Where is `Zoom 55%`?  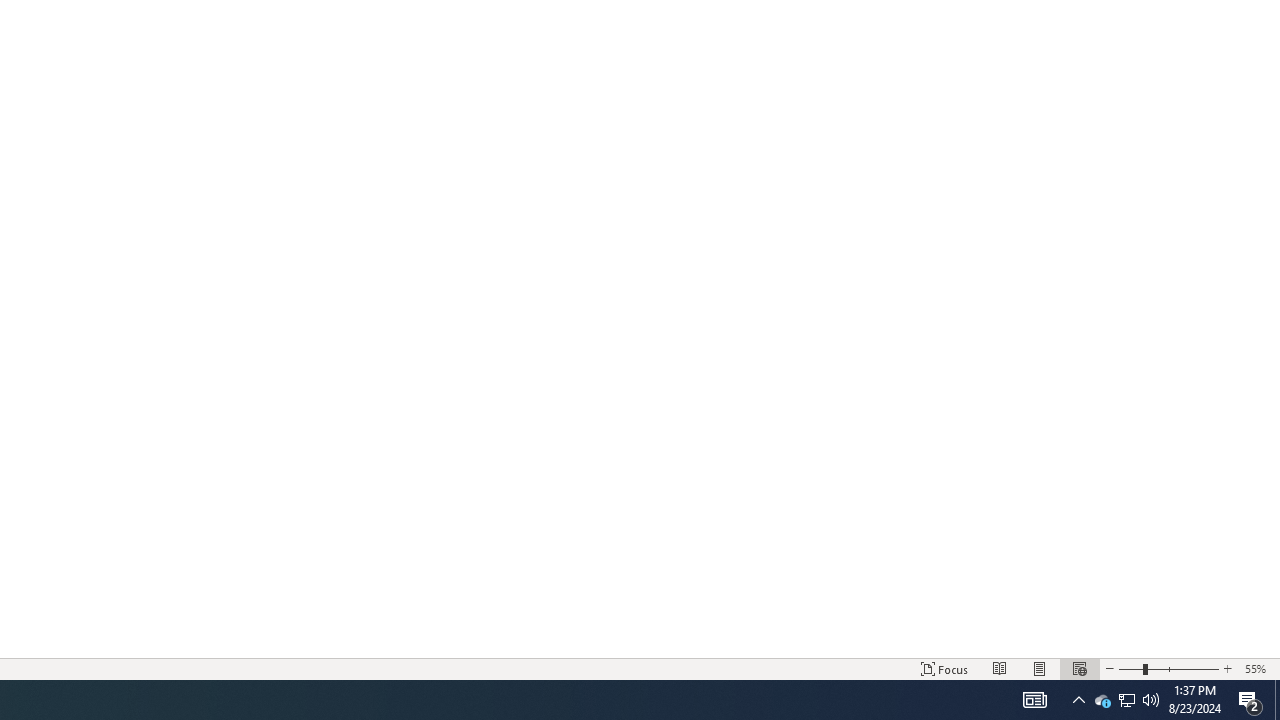 Zoom 55% is located at coordinates (1258, 668).